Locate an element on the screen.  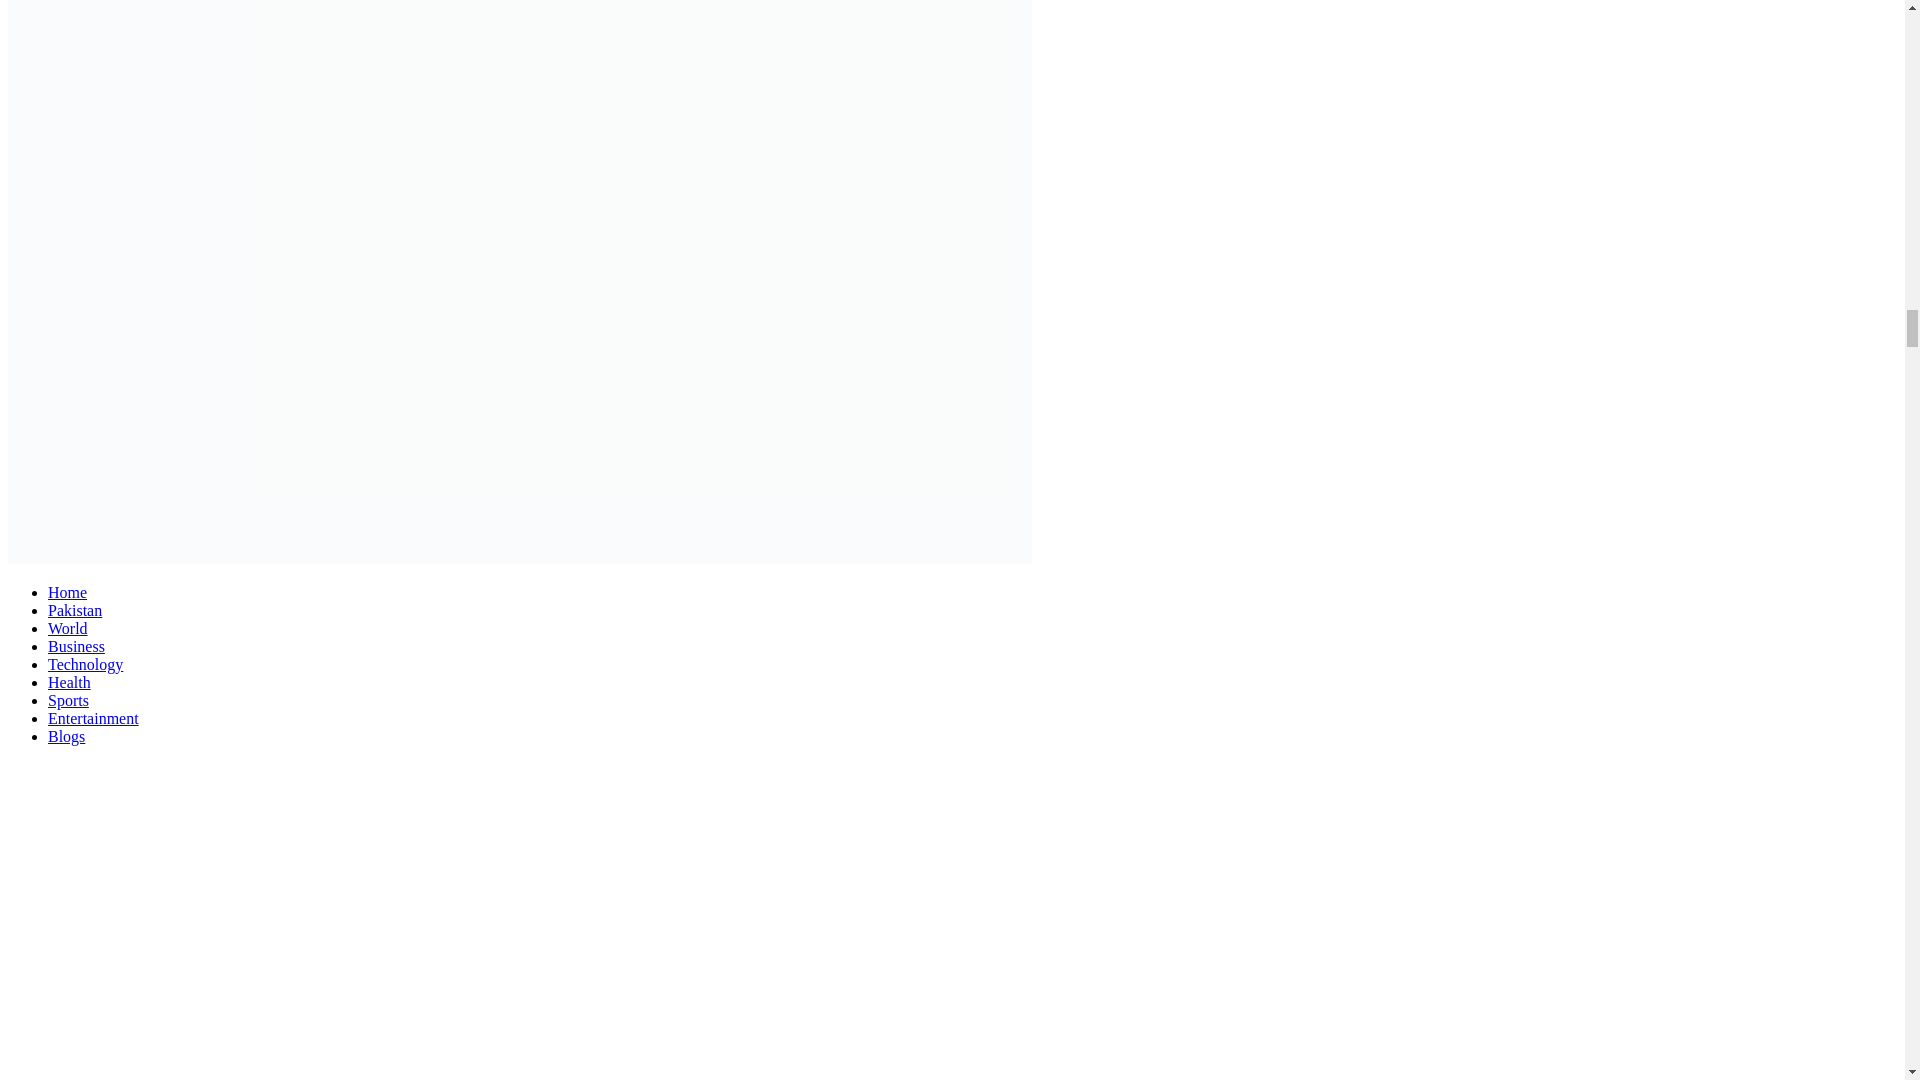
Pakistan is located at coordinates (74, 610).